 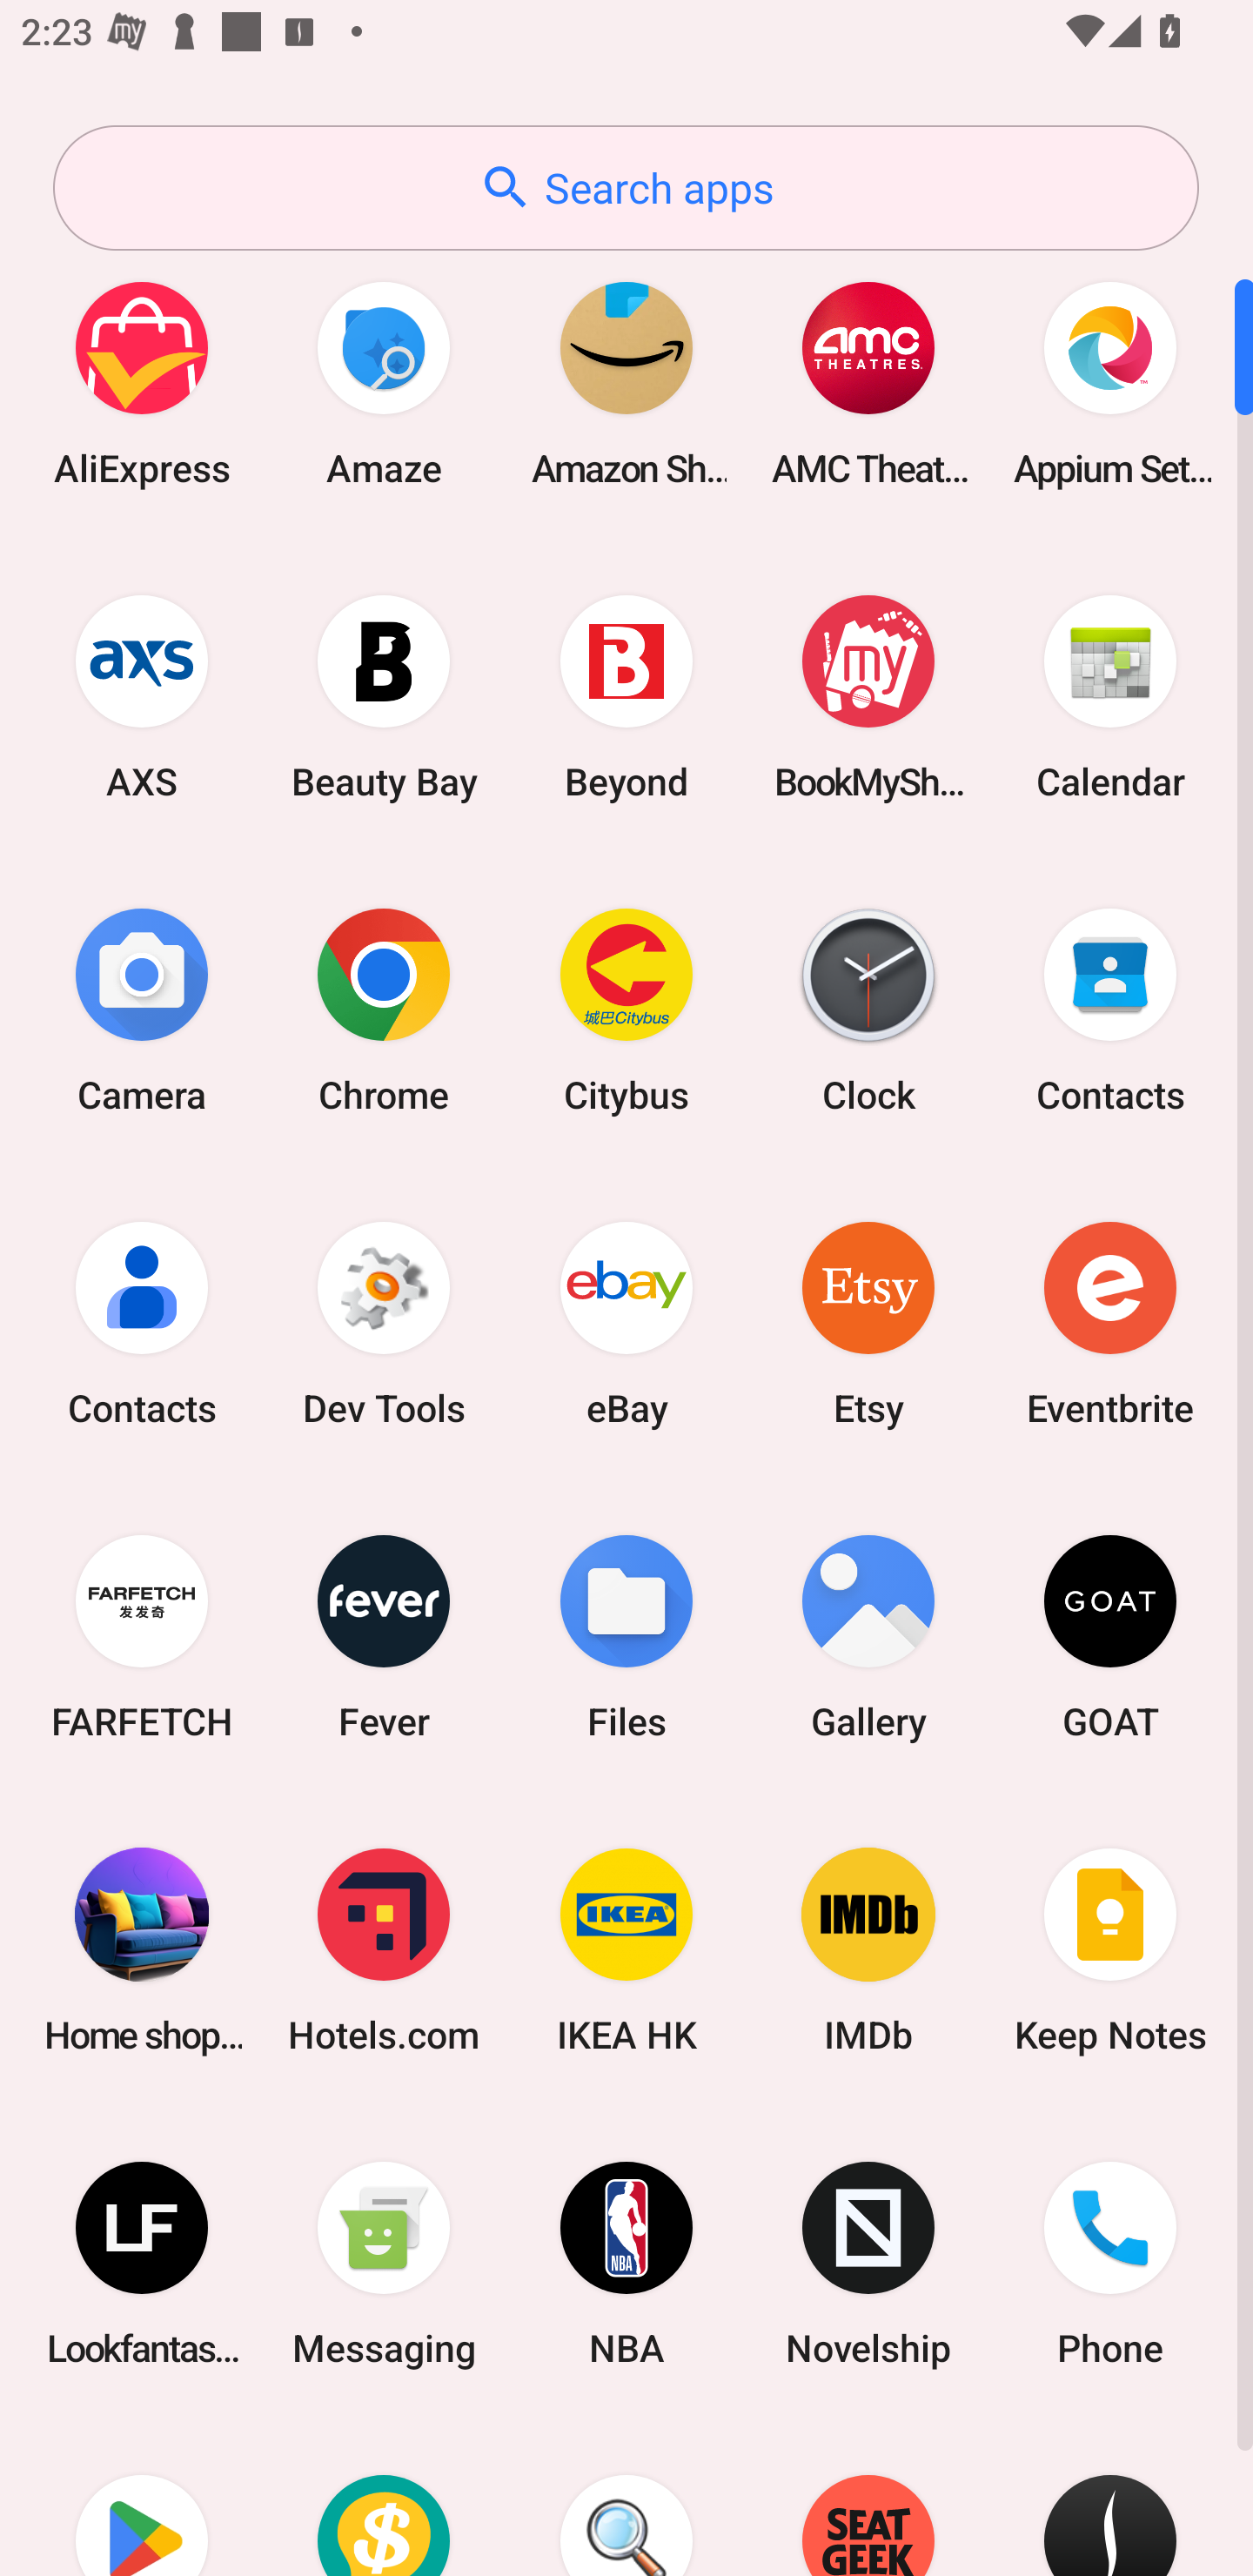 What do you see at coordinates (868, 696) in the screenshot?
I see `BookMyShow` at bounding box center [868, 696].